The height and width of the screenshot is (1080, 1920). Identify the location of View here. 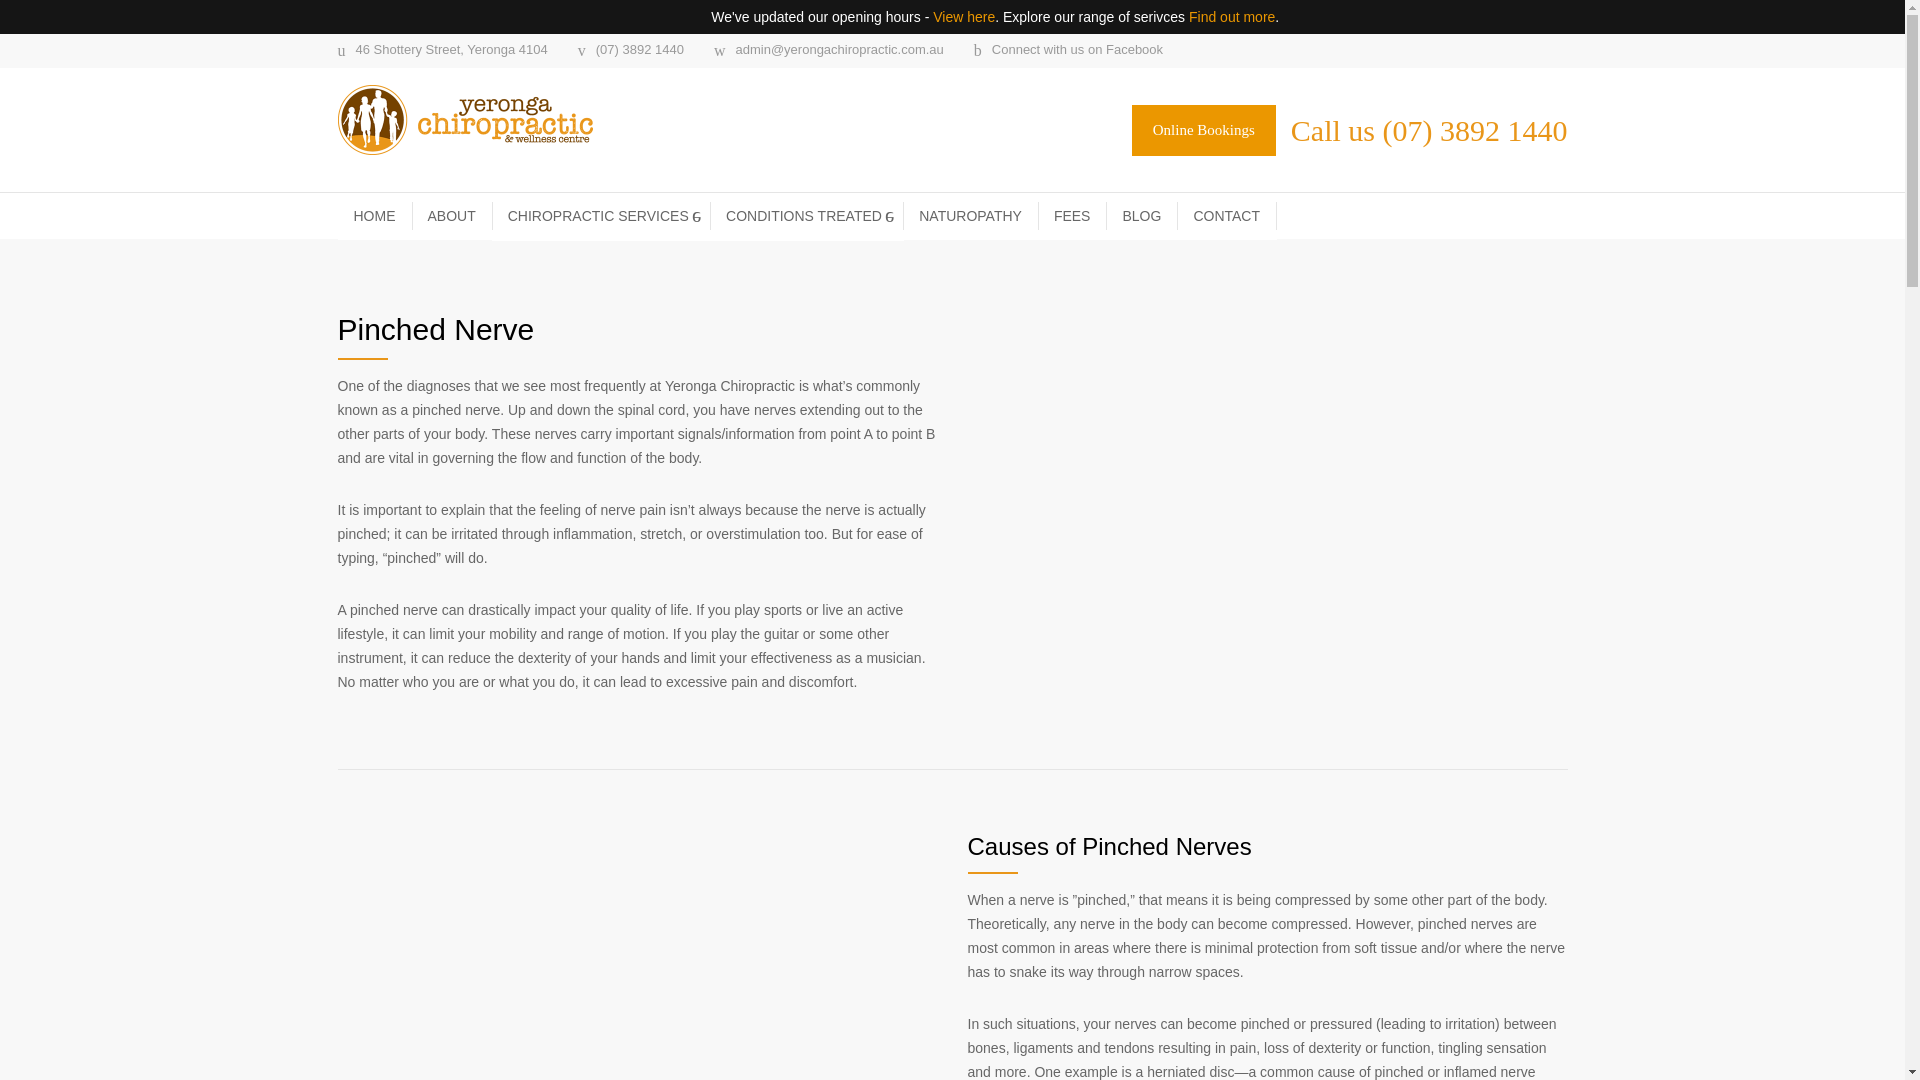
(964, 16).